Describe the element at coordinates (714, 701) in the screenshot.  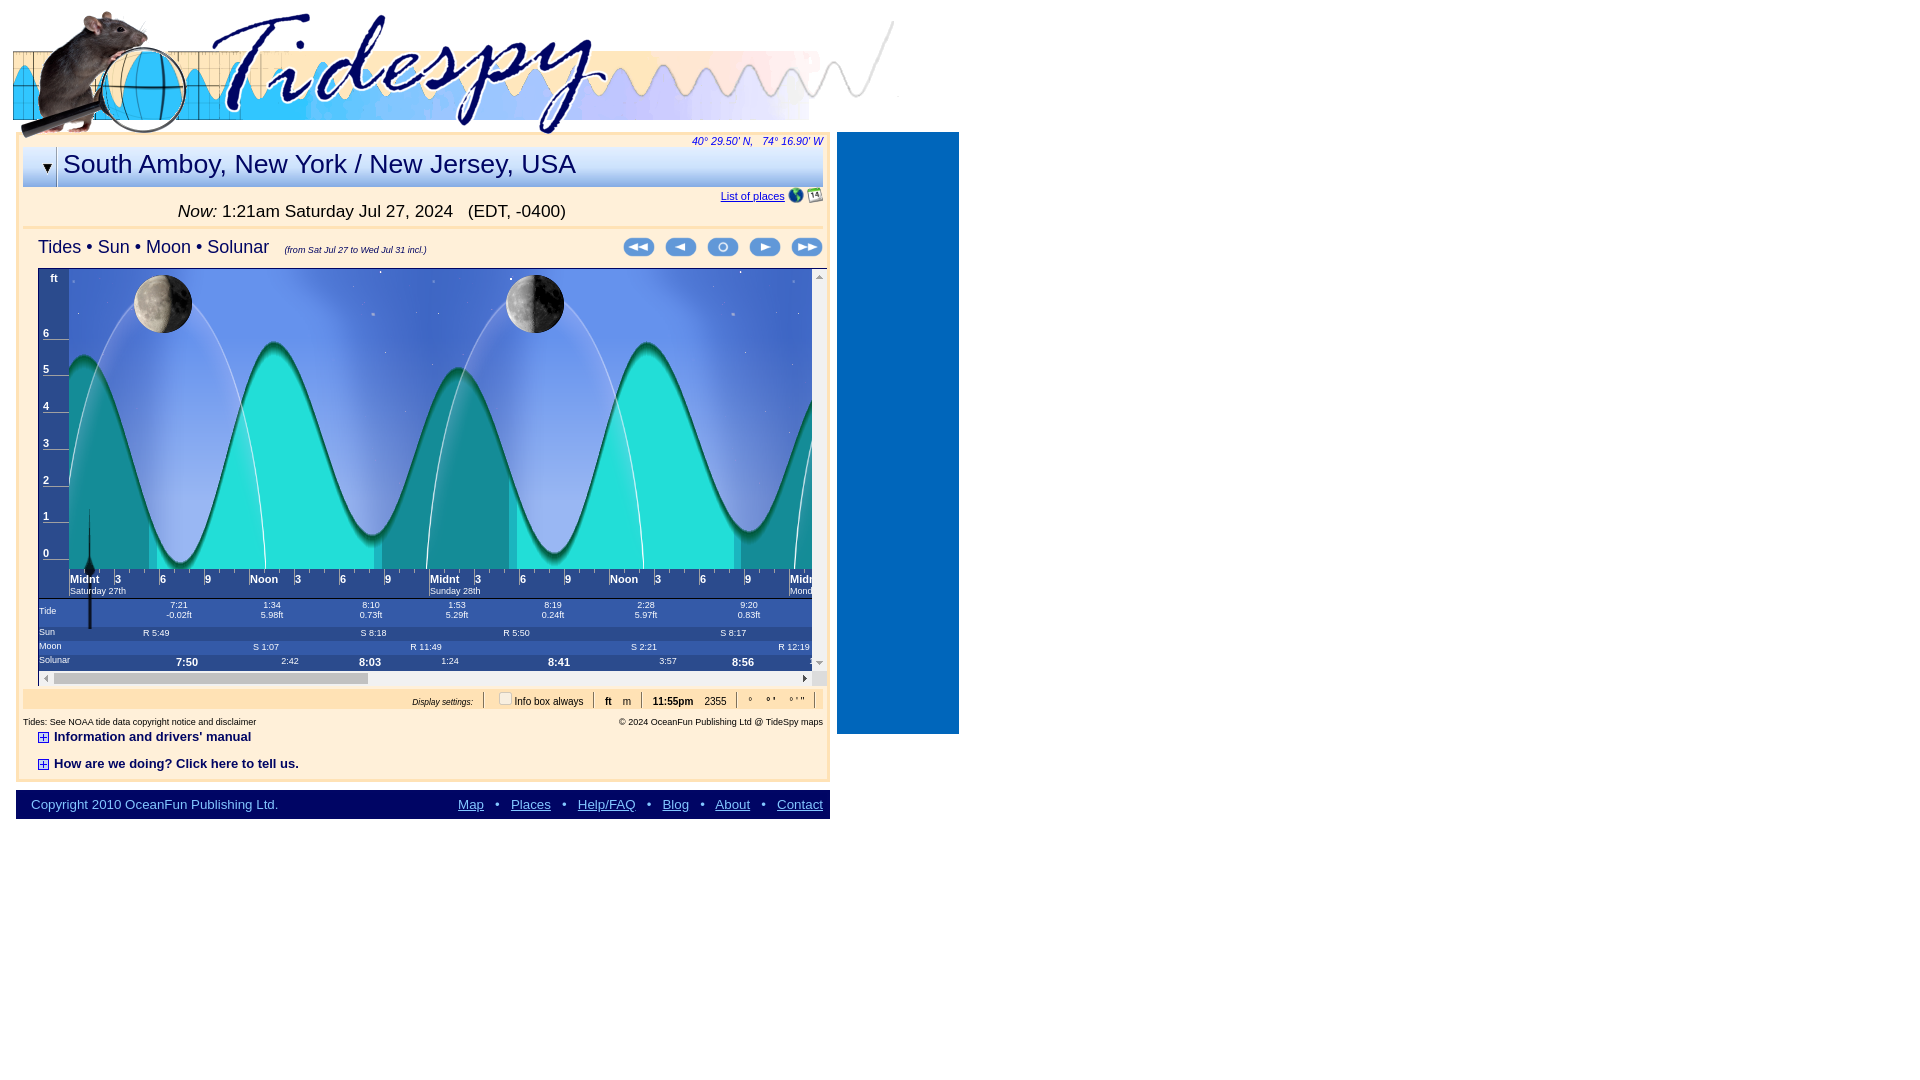
I see `2355` at that location.